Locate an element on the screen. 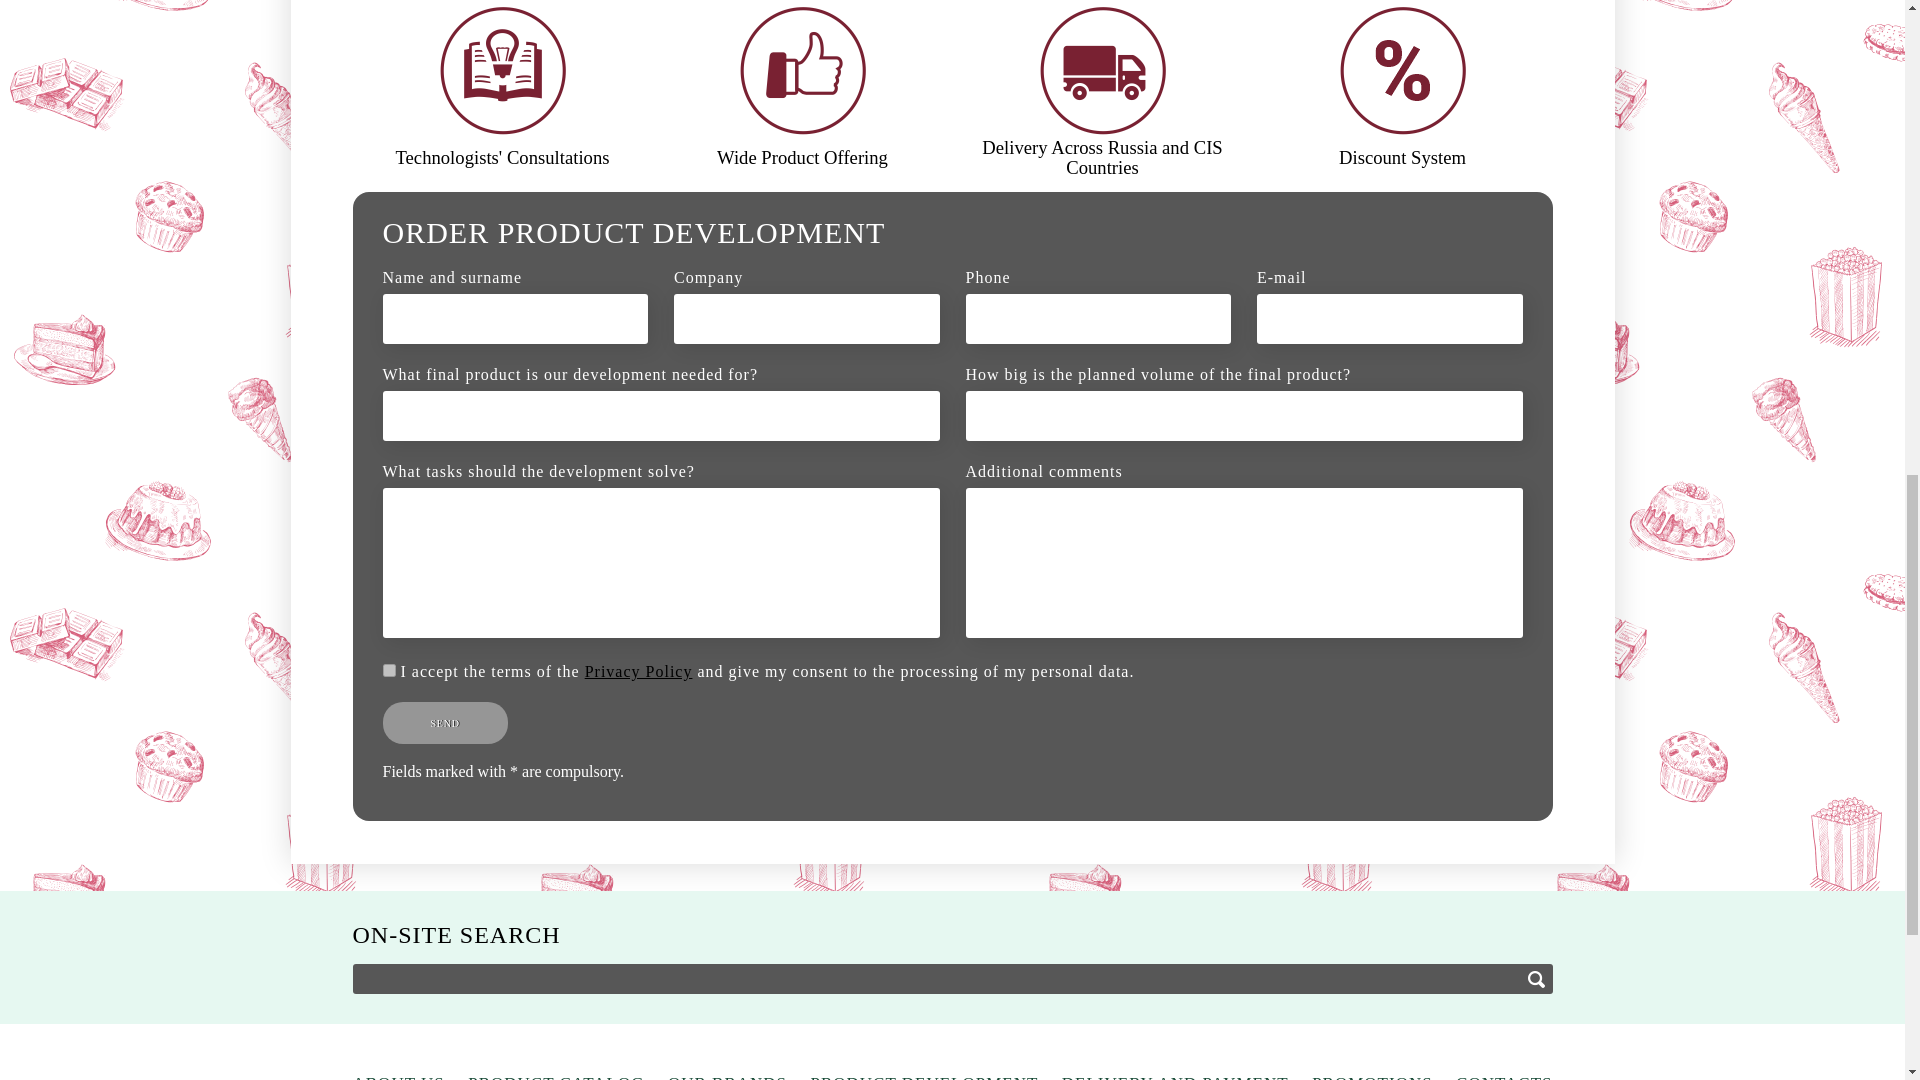 The height and width of the screenshot is (1080, 1920). Privacy Policy is located at coordinates (639, 672).